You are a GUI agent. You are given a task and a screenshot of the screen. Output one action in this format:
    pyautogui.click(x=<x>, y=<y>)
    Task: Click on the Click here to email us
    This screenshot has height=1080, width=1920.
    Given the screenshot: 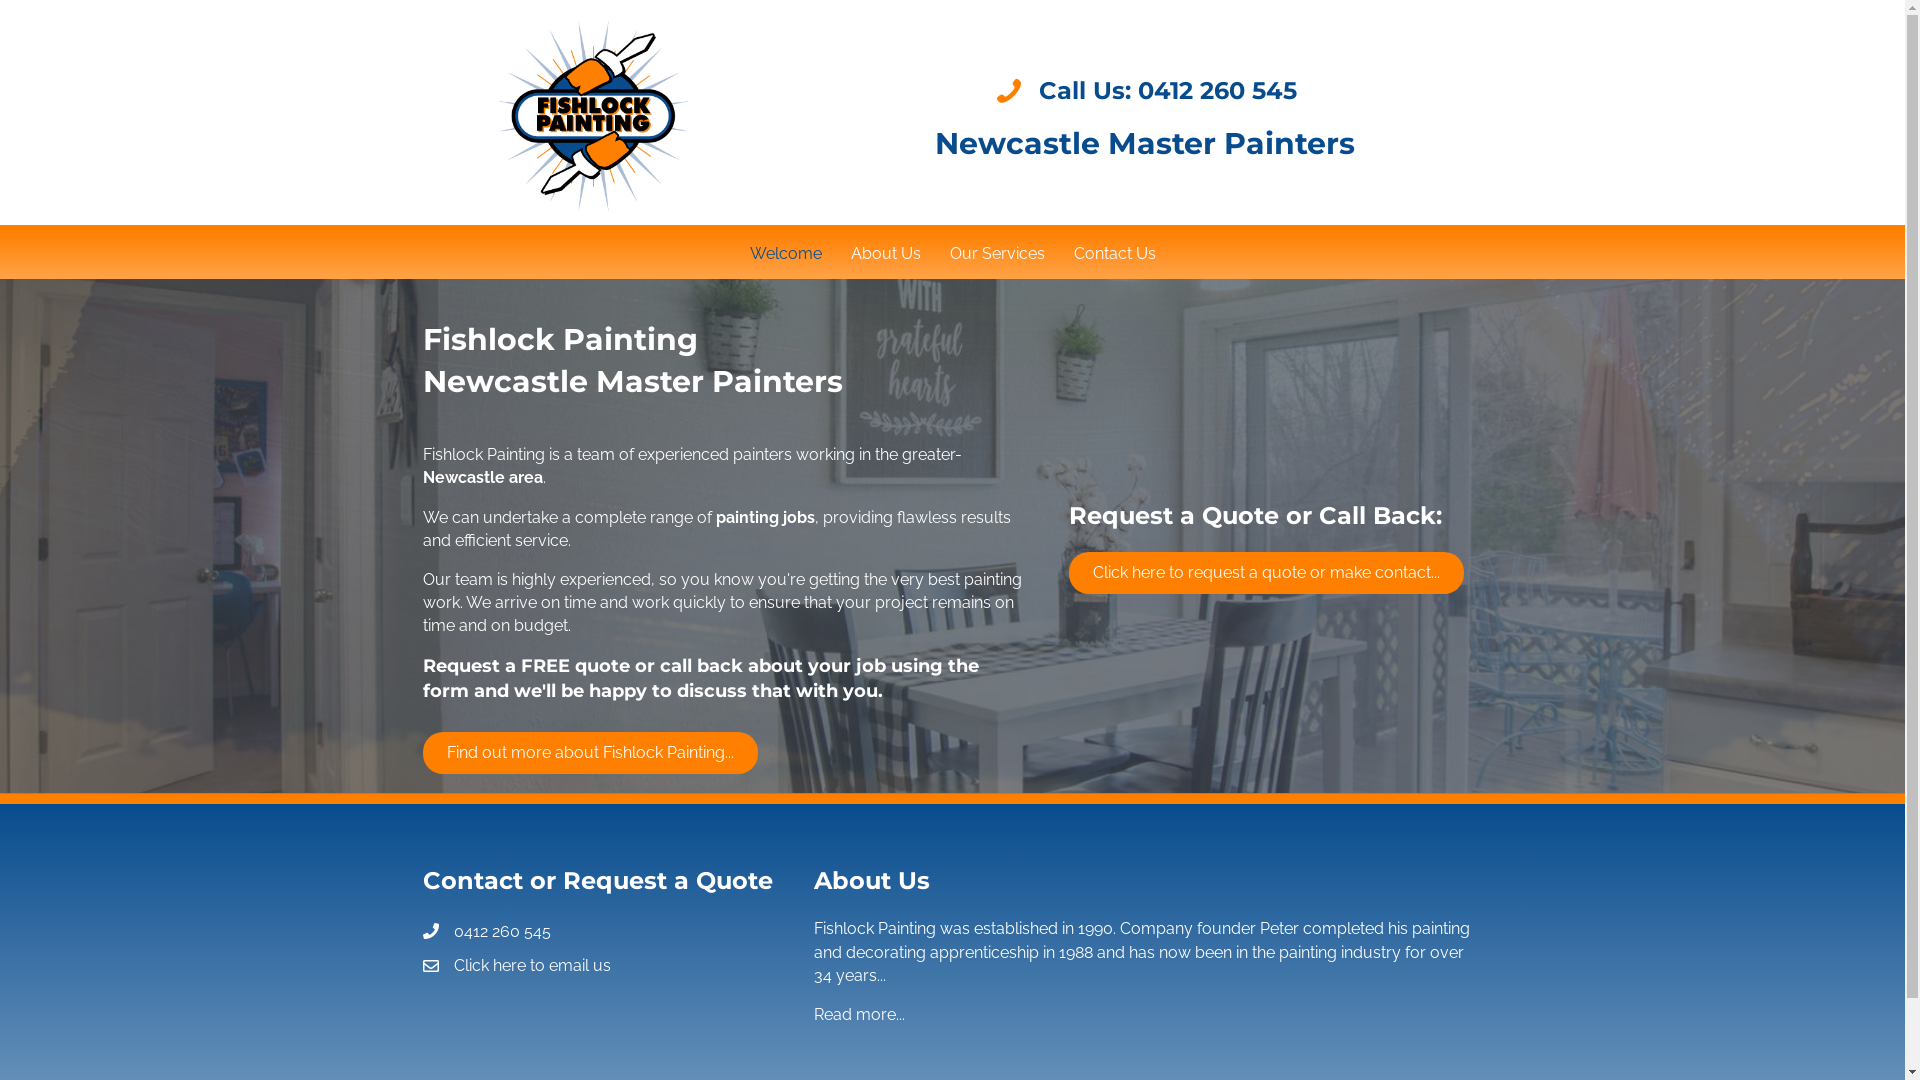 What is the action you would take?
    pyautogui.click(x=532, y=966)
    